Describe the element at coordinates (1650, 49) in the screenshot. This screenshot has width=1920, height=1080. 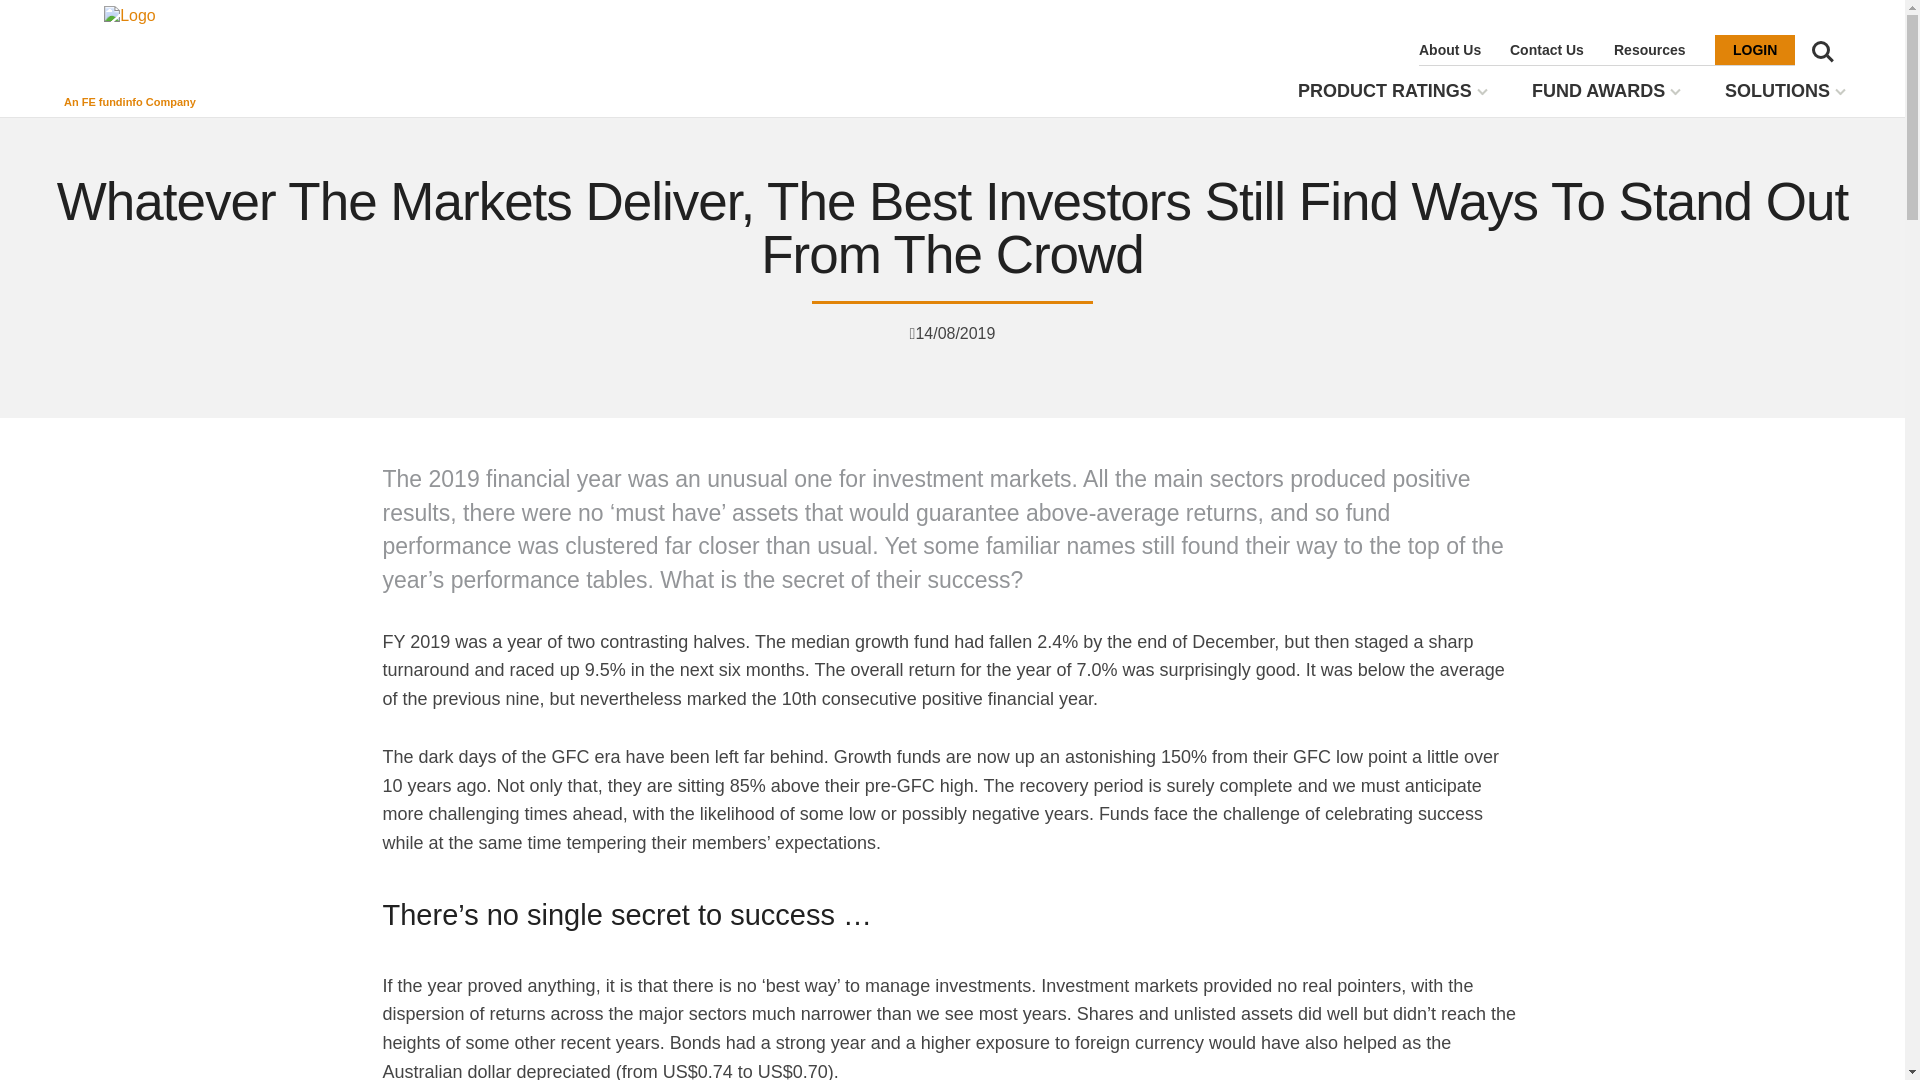
I see `Resources` at that location.